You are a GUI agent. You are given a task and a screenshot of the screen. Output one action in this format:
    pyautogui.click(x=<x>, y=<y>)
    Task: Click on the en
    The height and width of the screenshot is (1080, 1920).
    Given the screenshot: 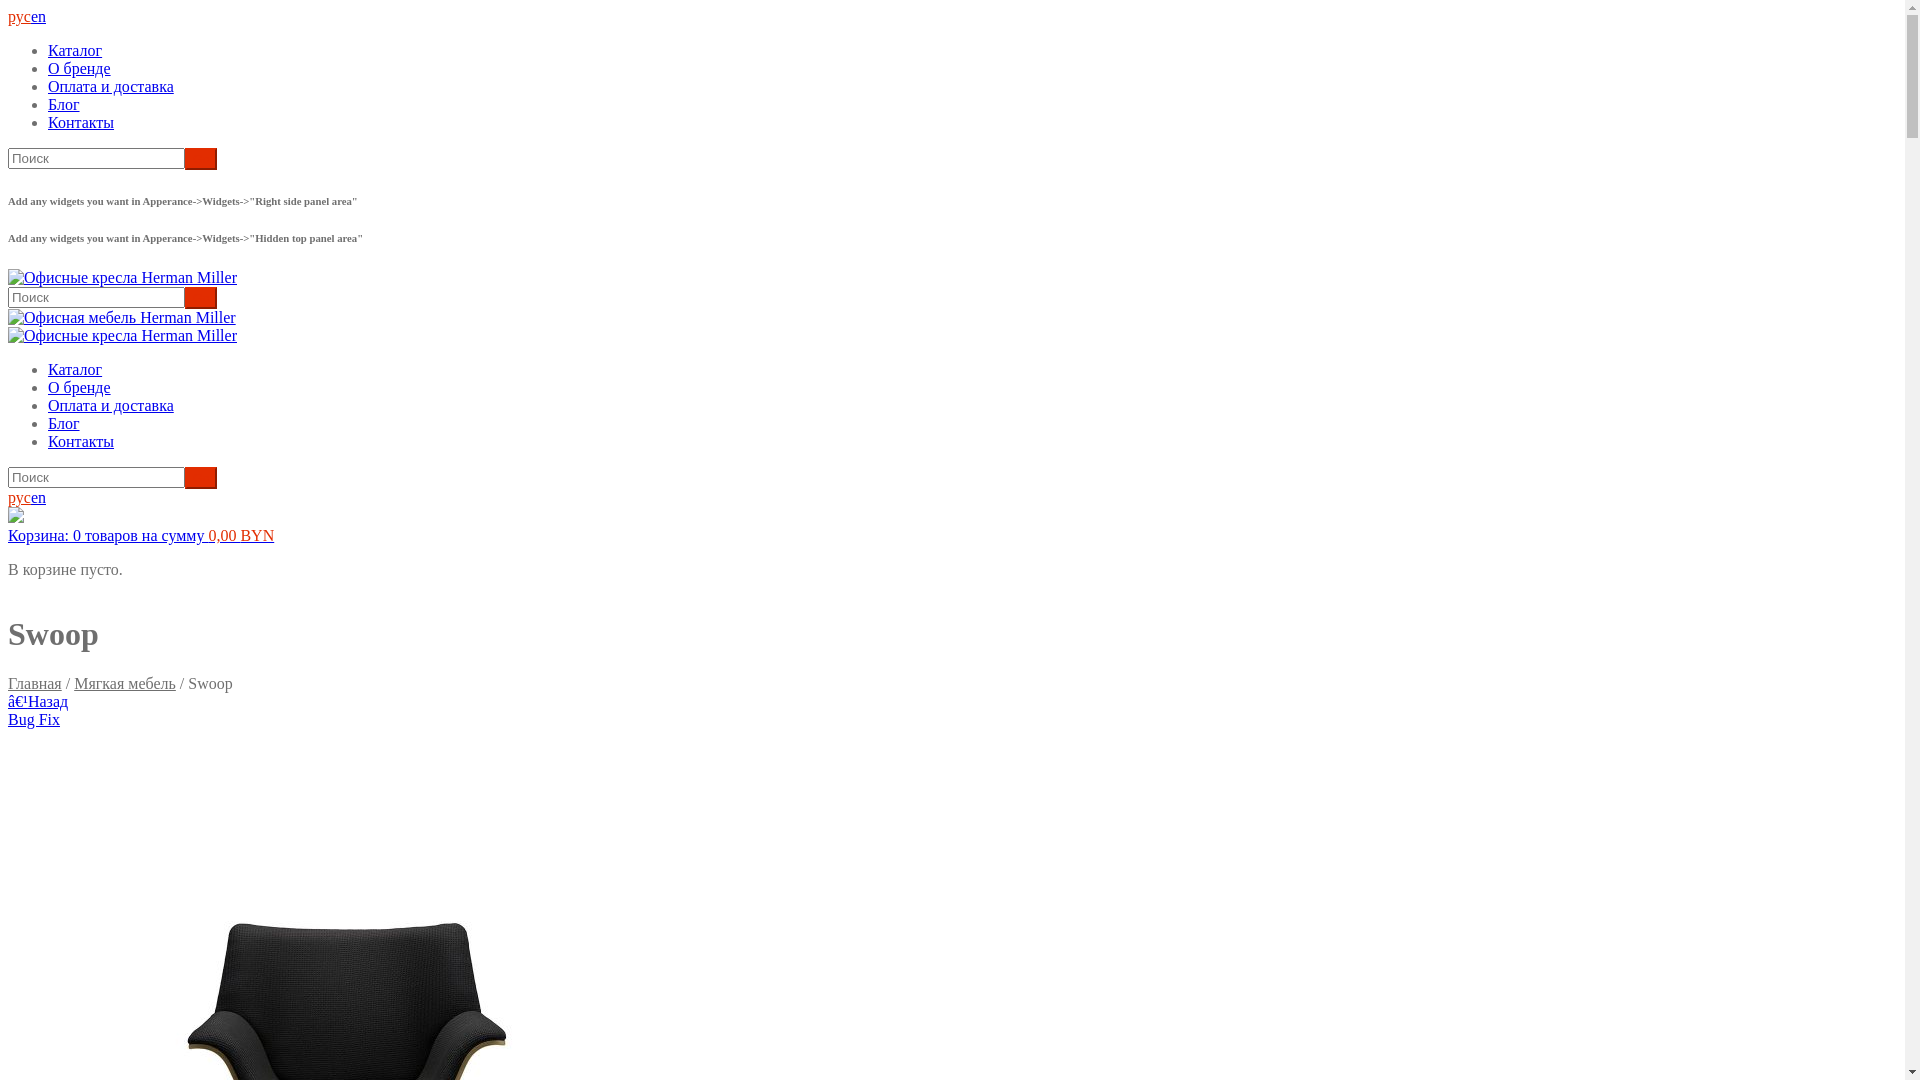 What is the action you would take?
    pyautogui.click(x=38, y=498)
    